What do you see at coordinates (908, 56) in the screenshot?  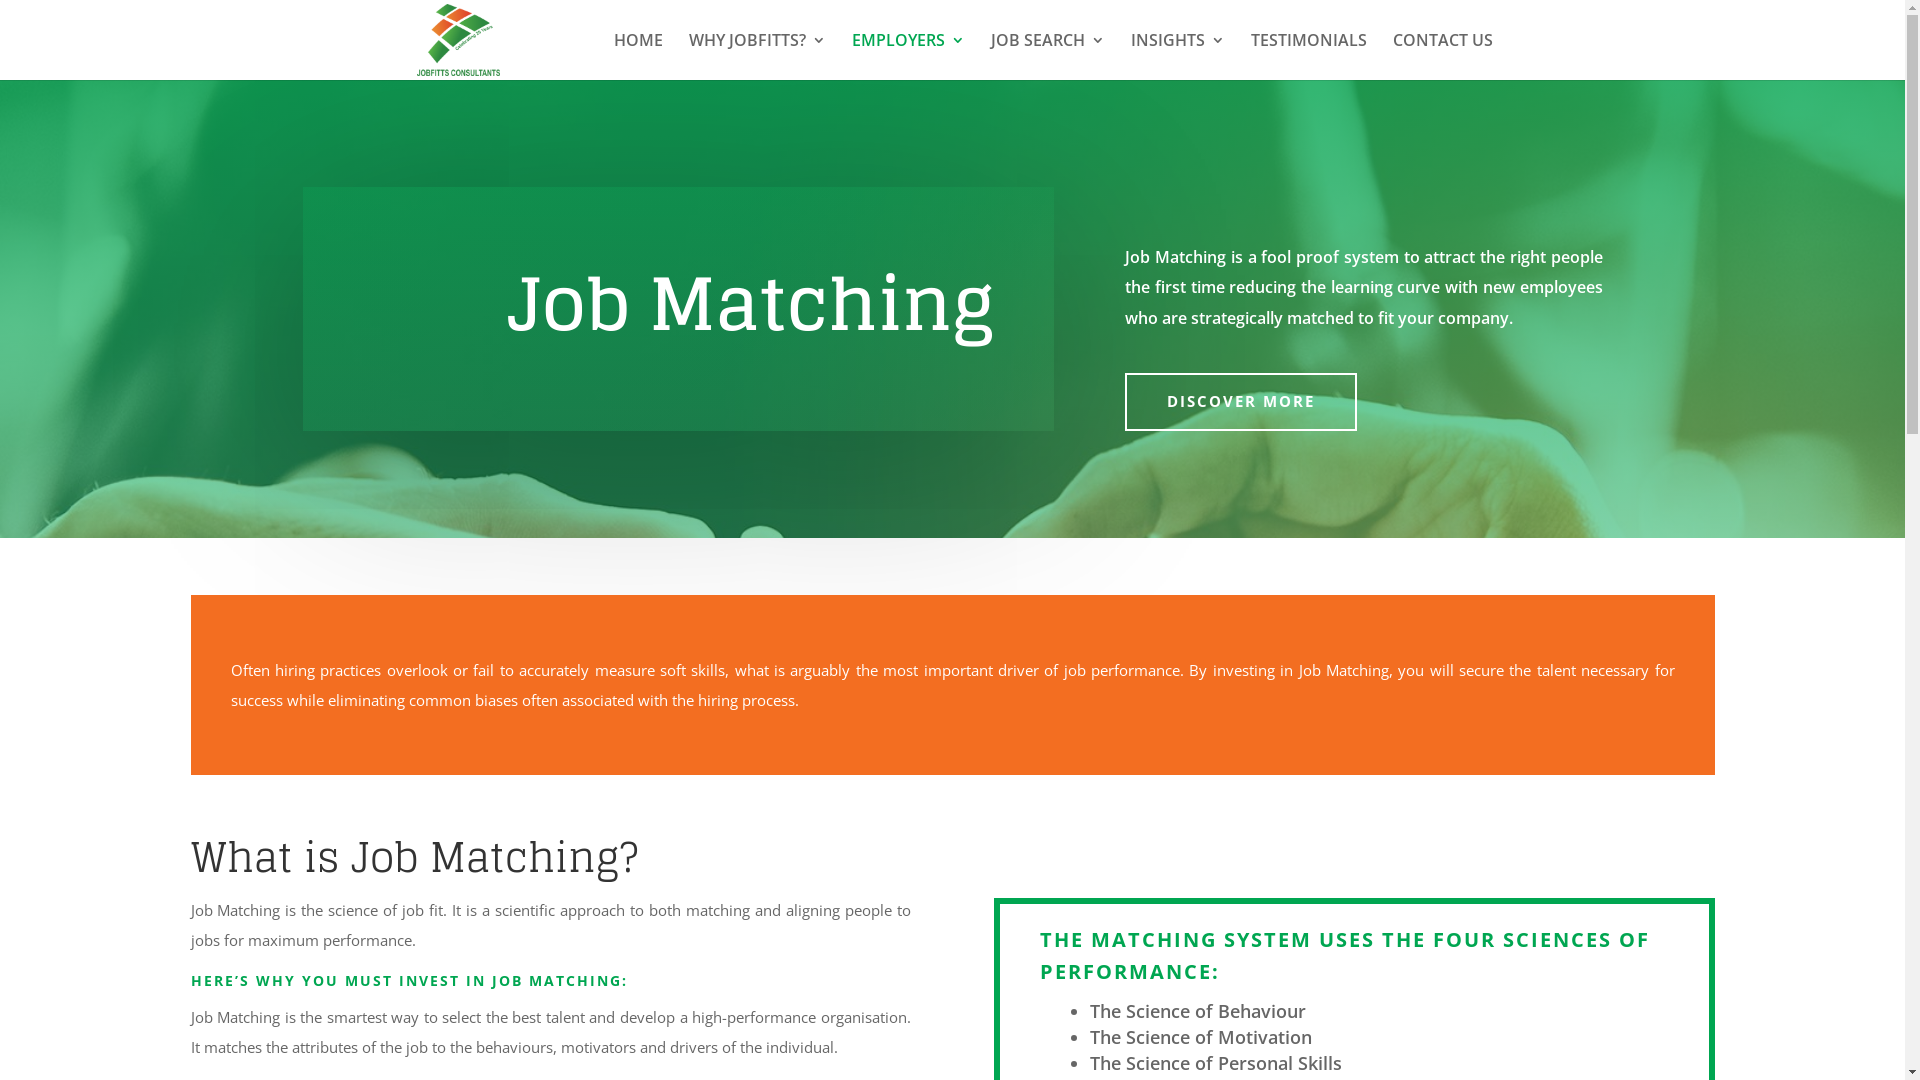 I see `EMPLOYERS` at bounding box center [908, 56].